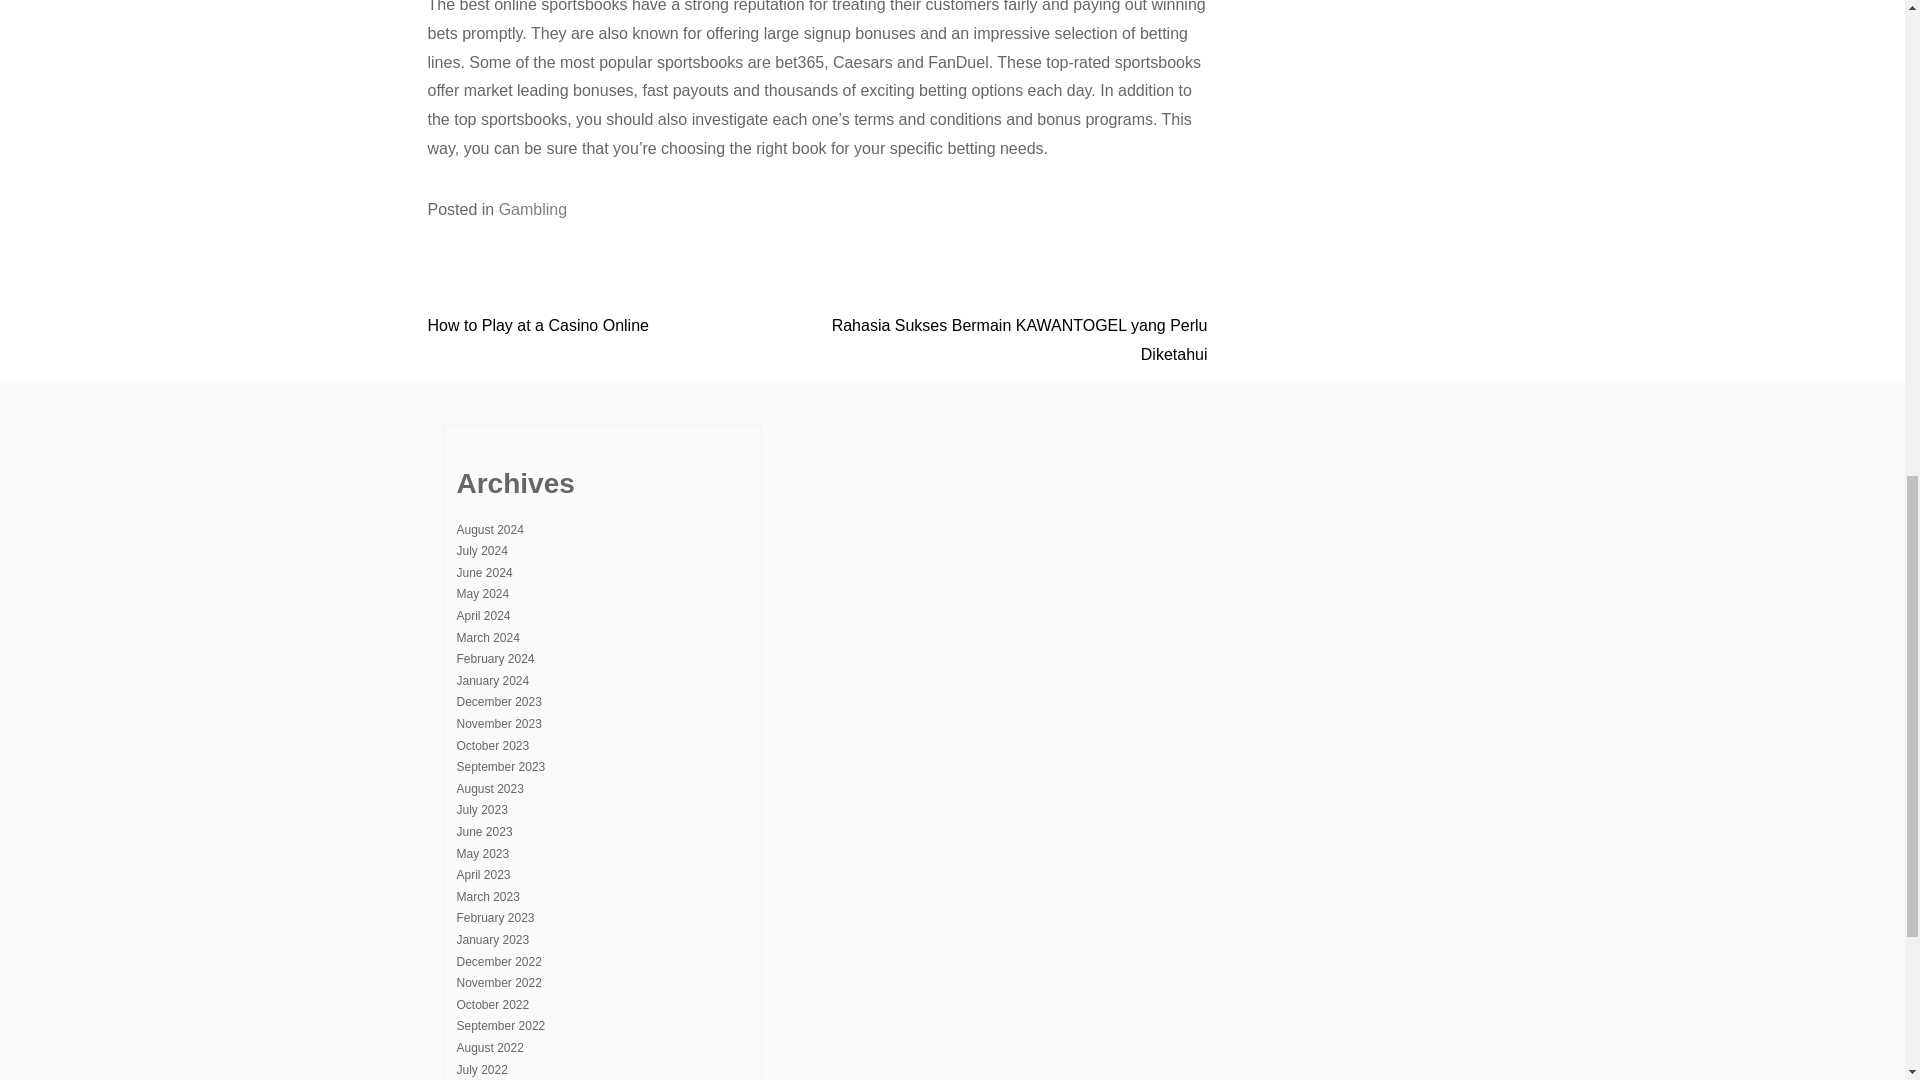 The image size is (1920, 1080). Describe the element at coordinates (487, 896) in the screenshot. I see `March 2023` at that location.